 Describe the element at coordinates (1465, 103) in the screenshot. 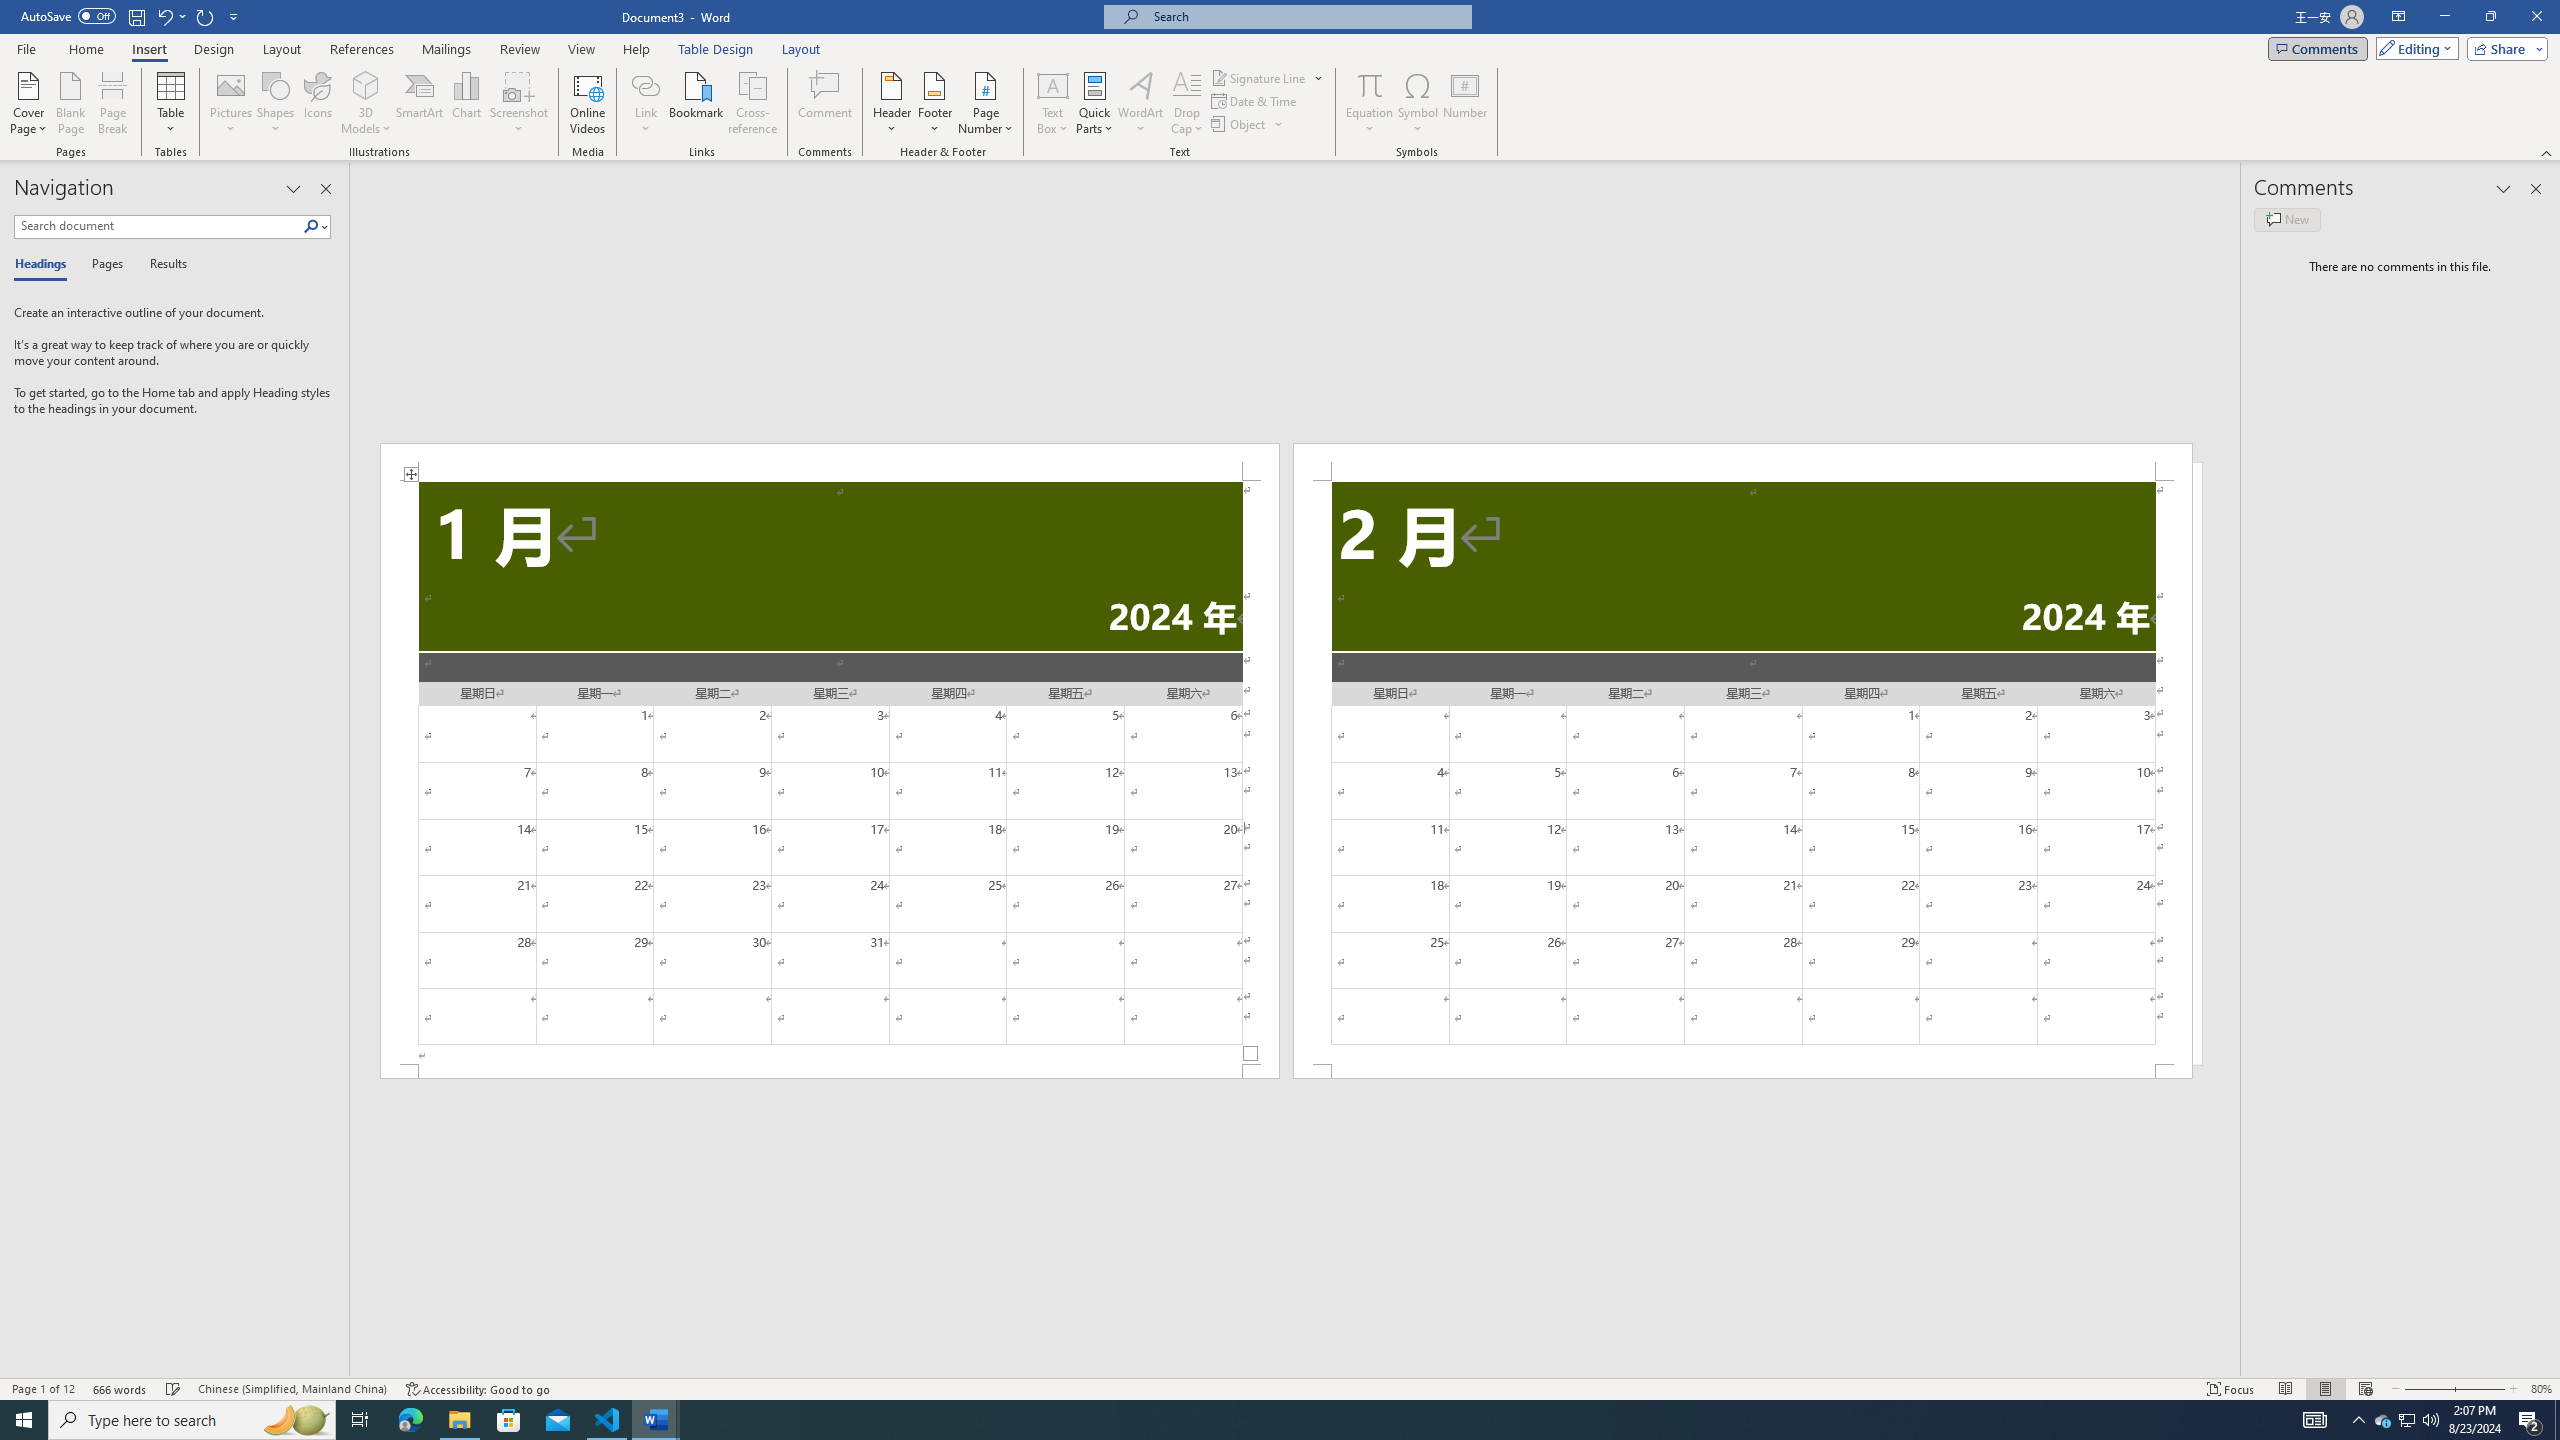

I see `Number...` at that location.